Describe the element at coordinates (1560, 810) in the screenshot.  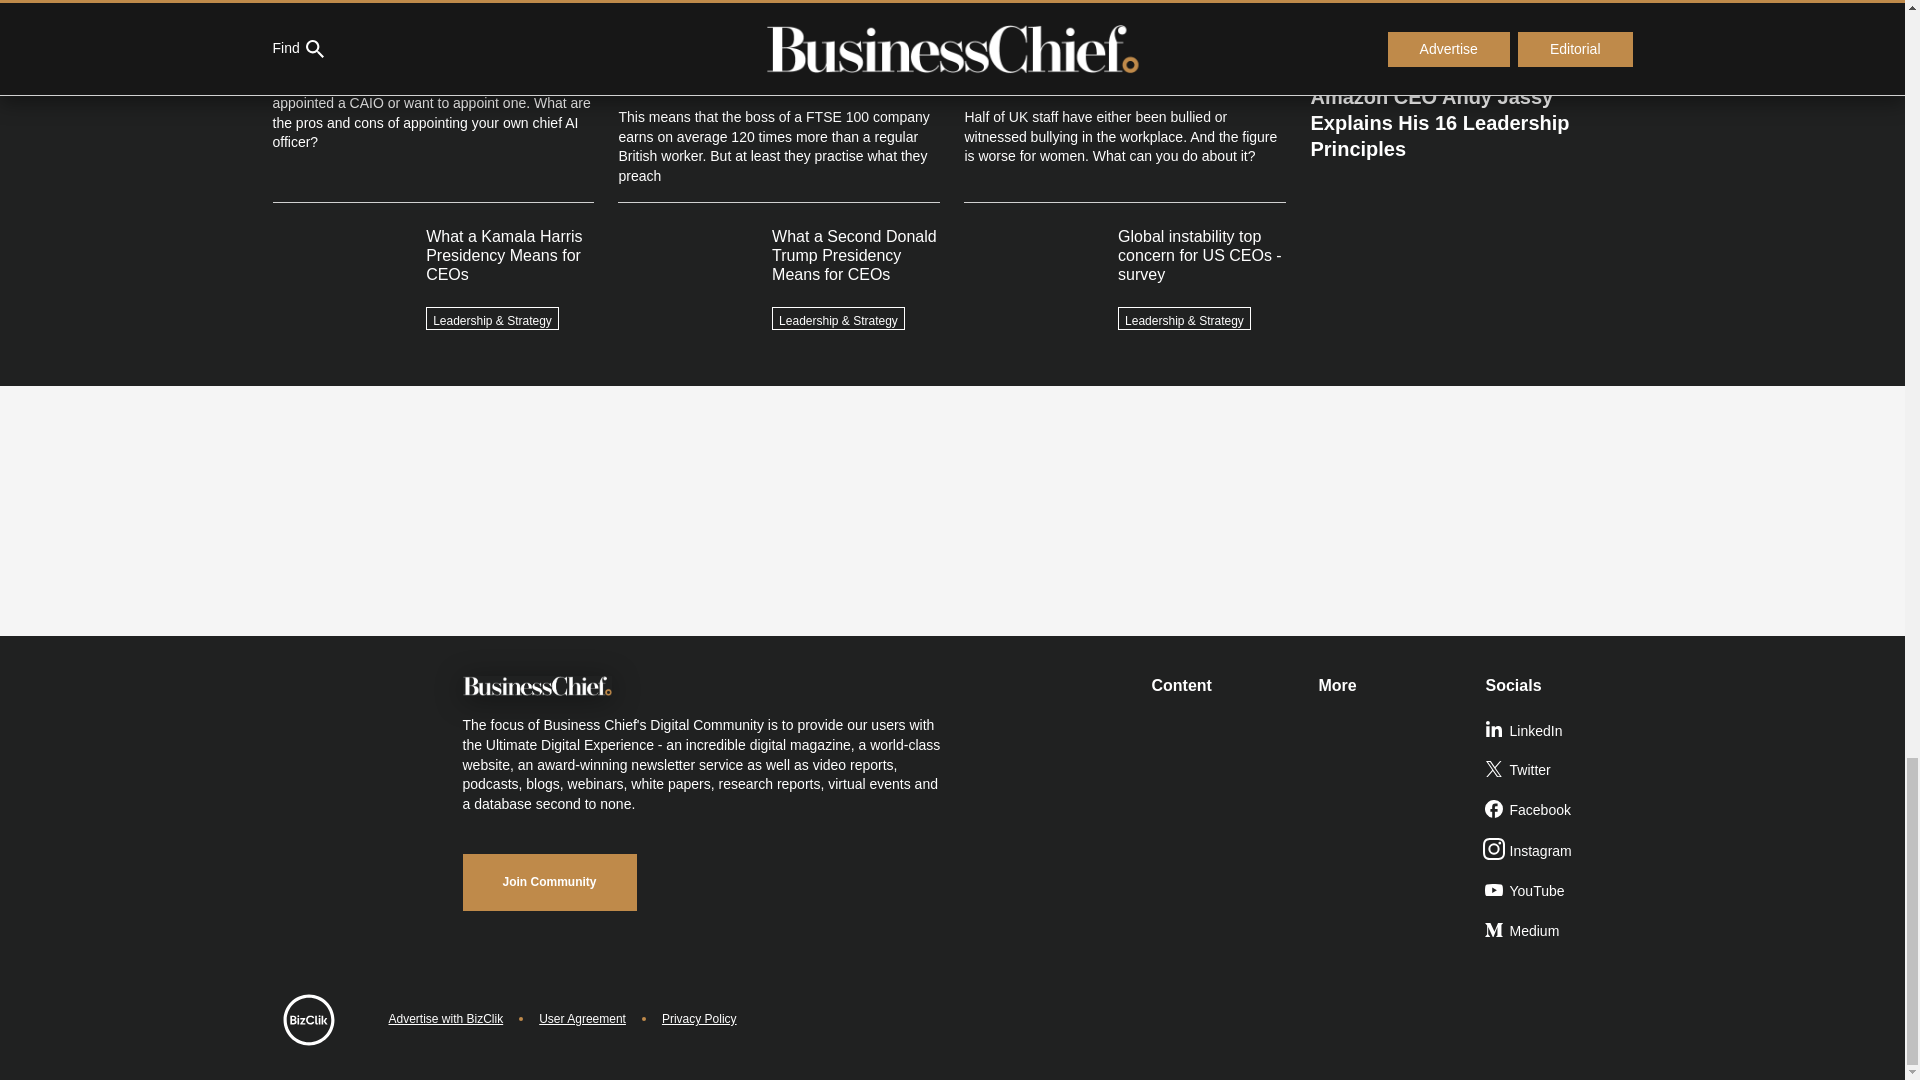
I see `Facebook` at that location.